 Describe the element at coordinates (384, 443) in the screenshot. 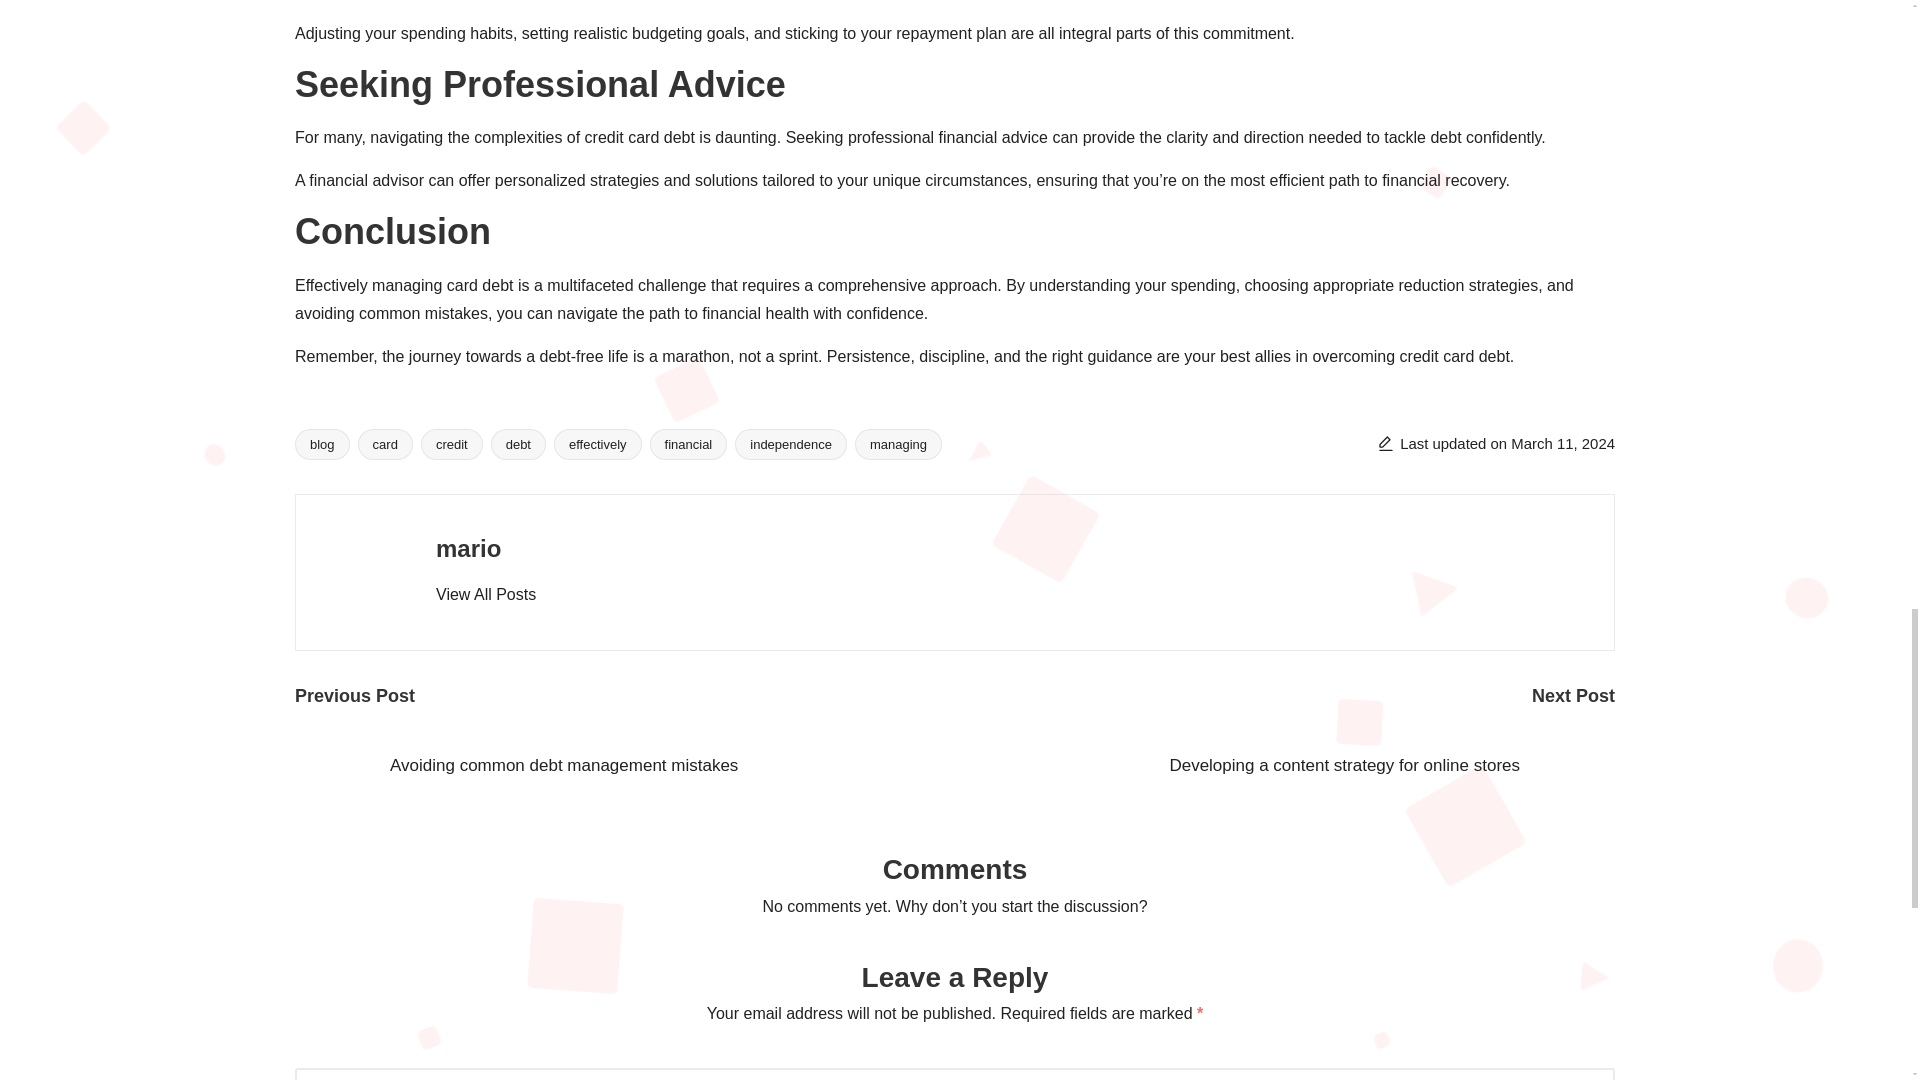

I see `card` at that location.